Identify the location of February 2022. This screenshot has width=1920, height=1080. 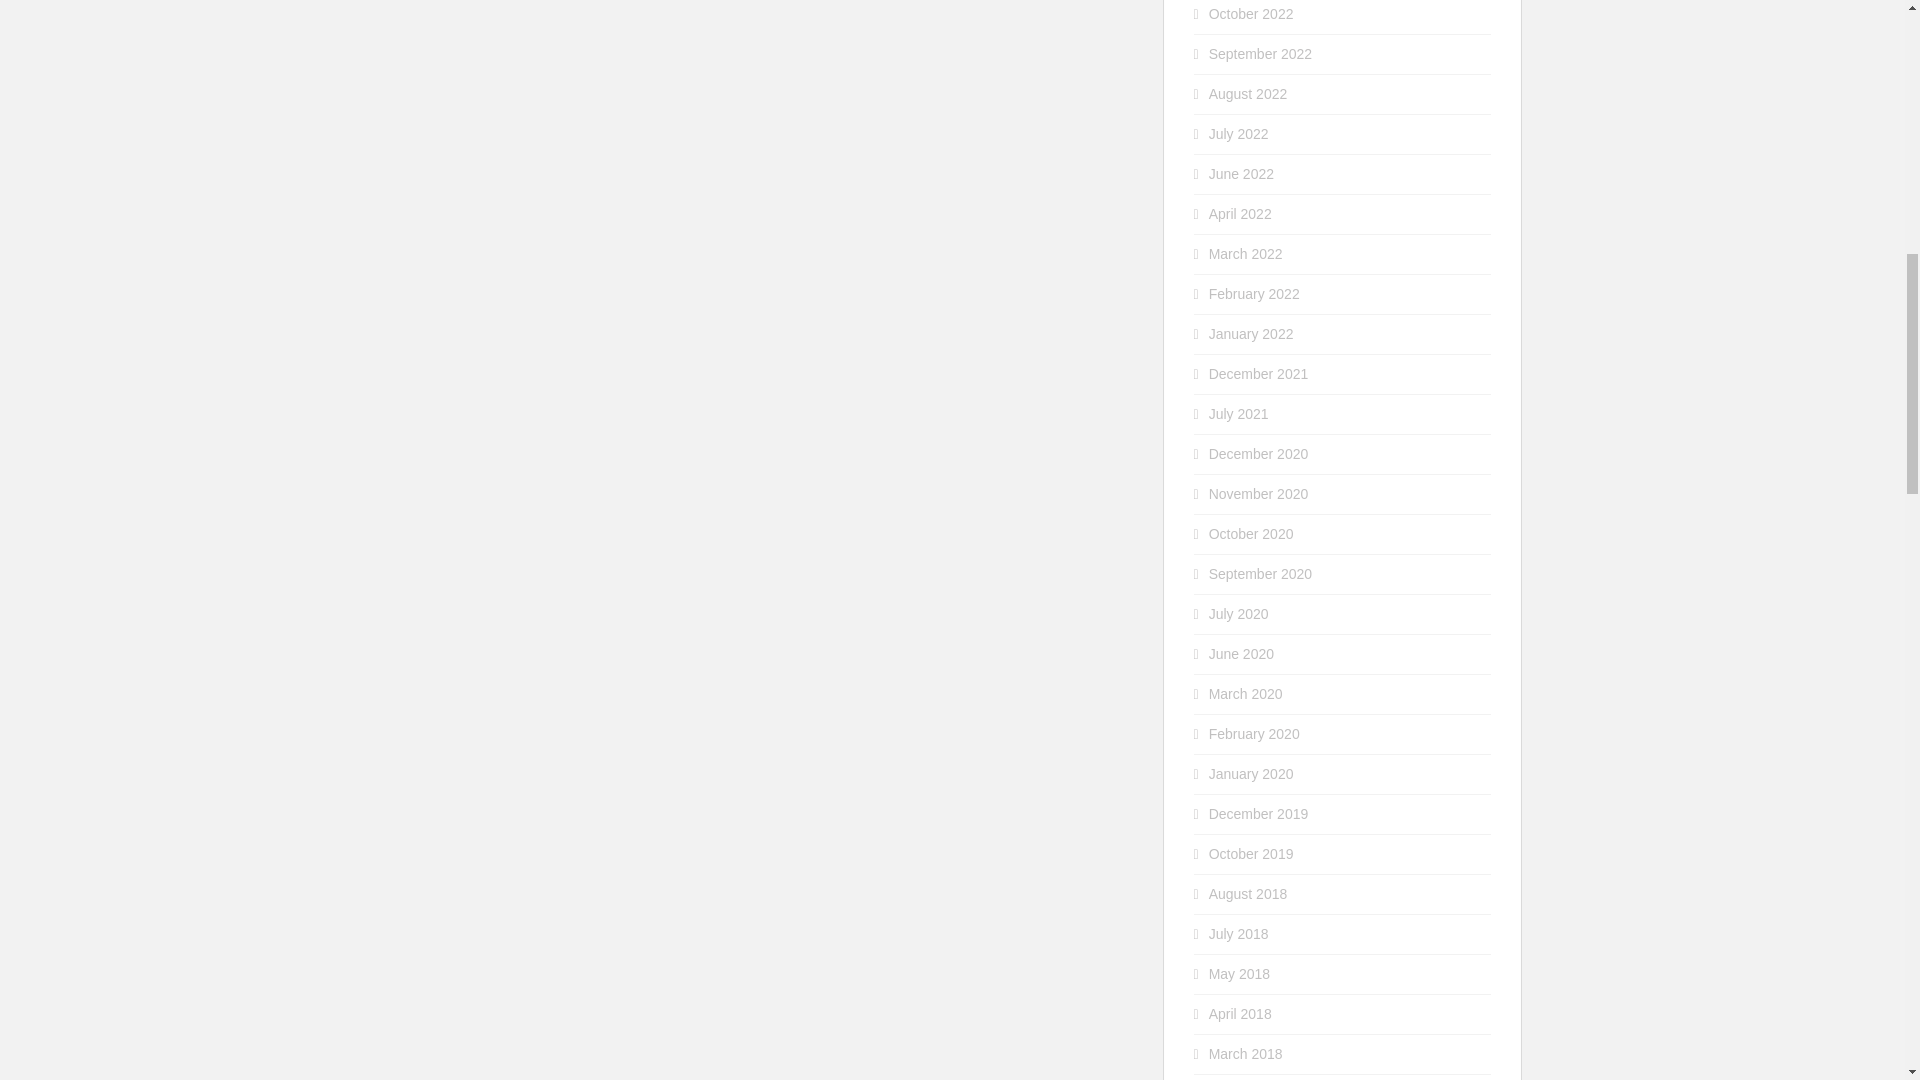
(1254, 294).